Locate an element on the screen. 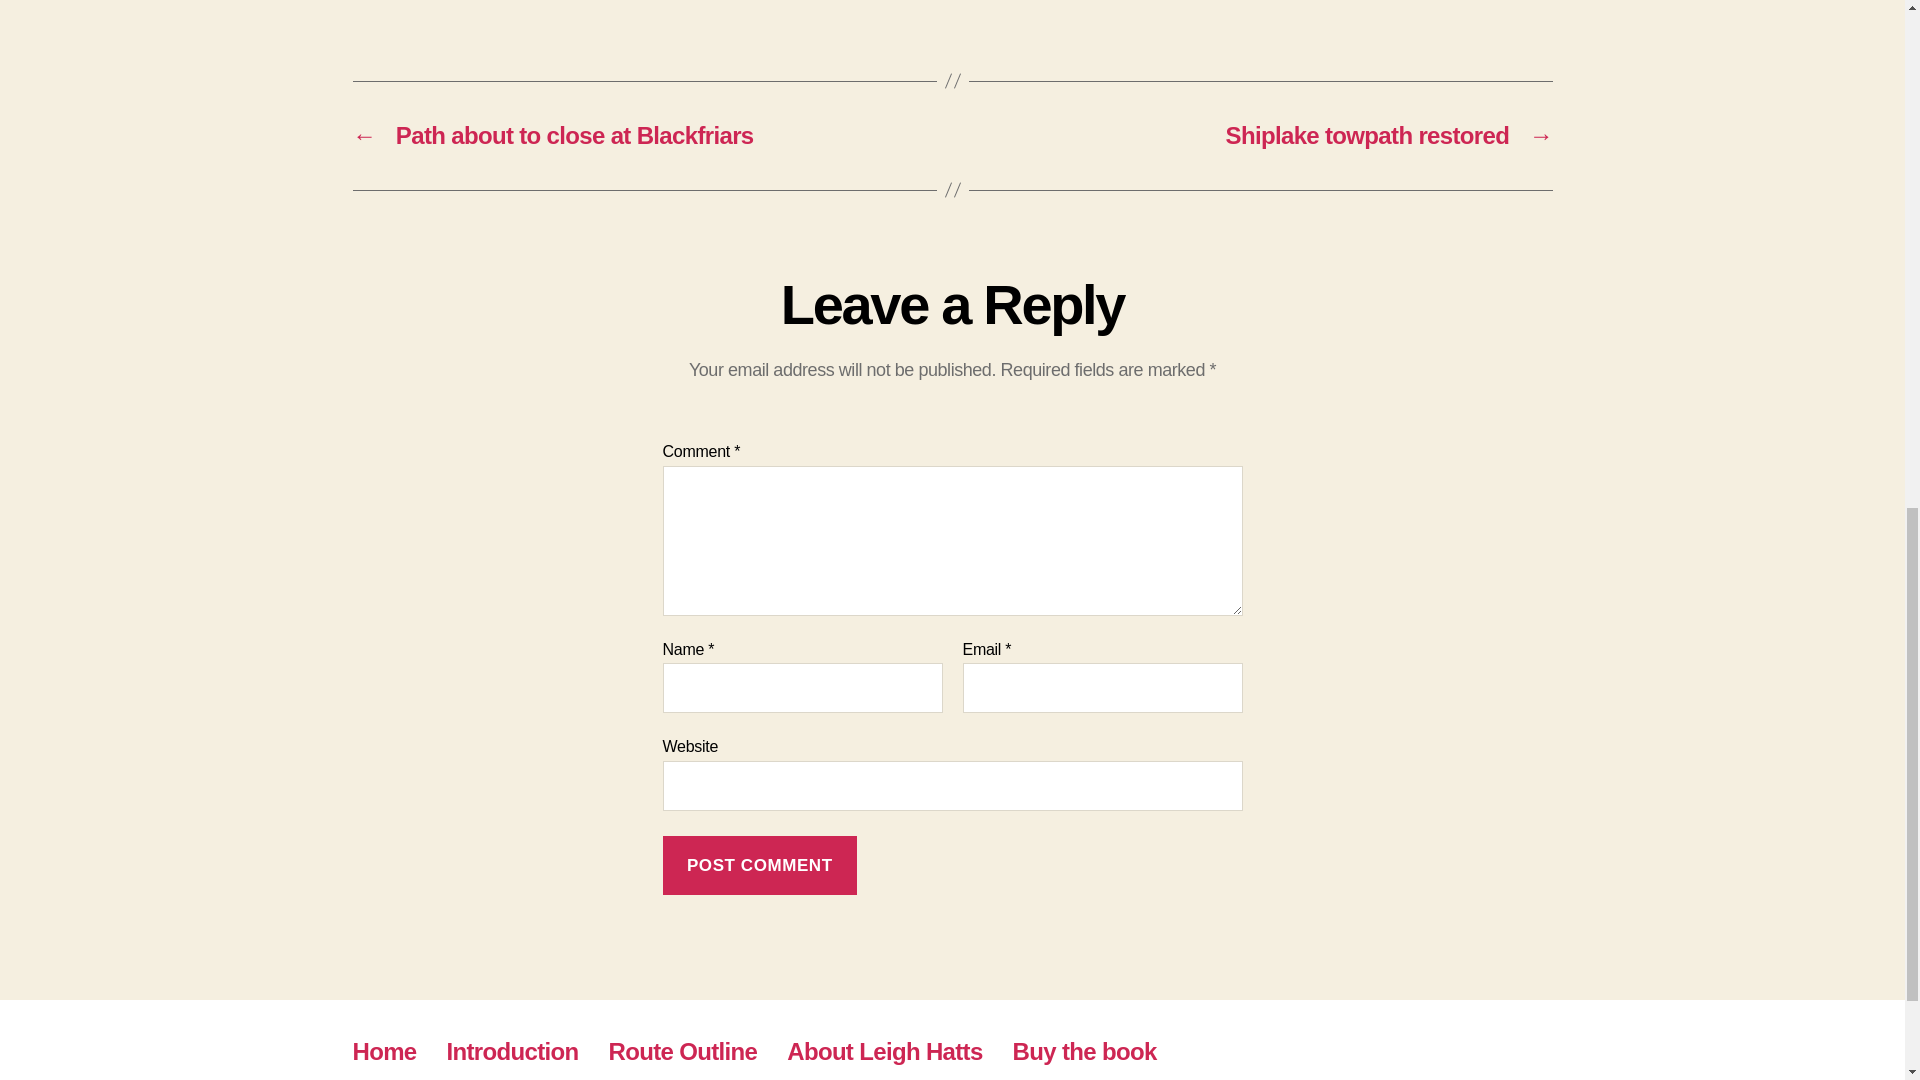  Home is located at coordinates (384, 1050).